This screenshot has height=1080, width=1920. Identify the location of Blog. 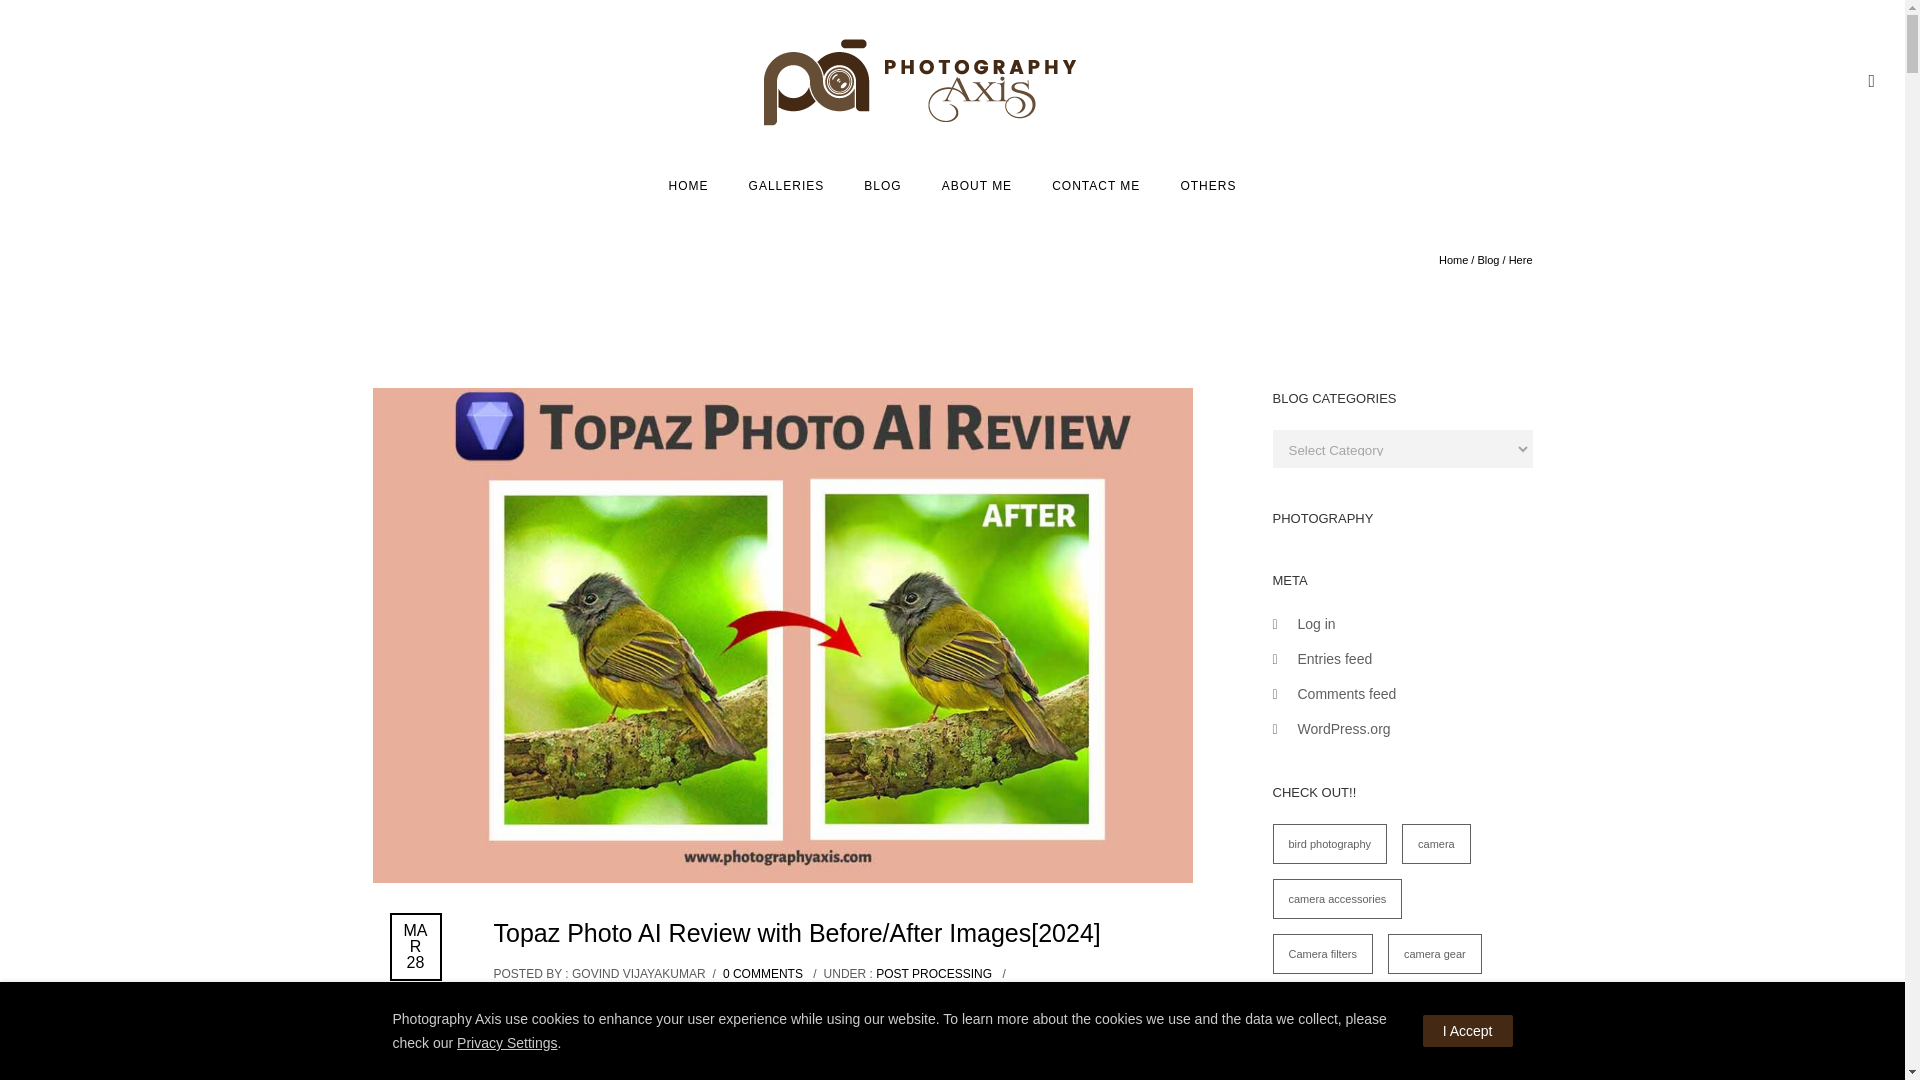
(882, 186).